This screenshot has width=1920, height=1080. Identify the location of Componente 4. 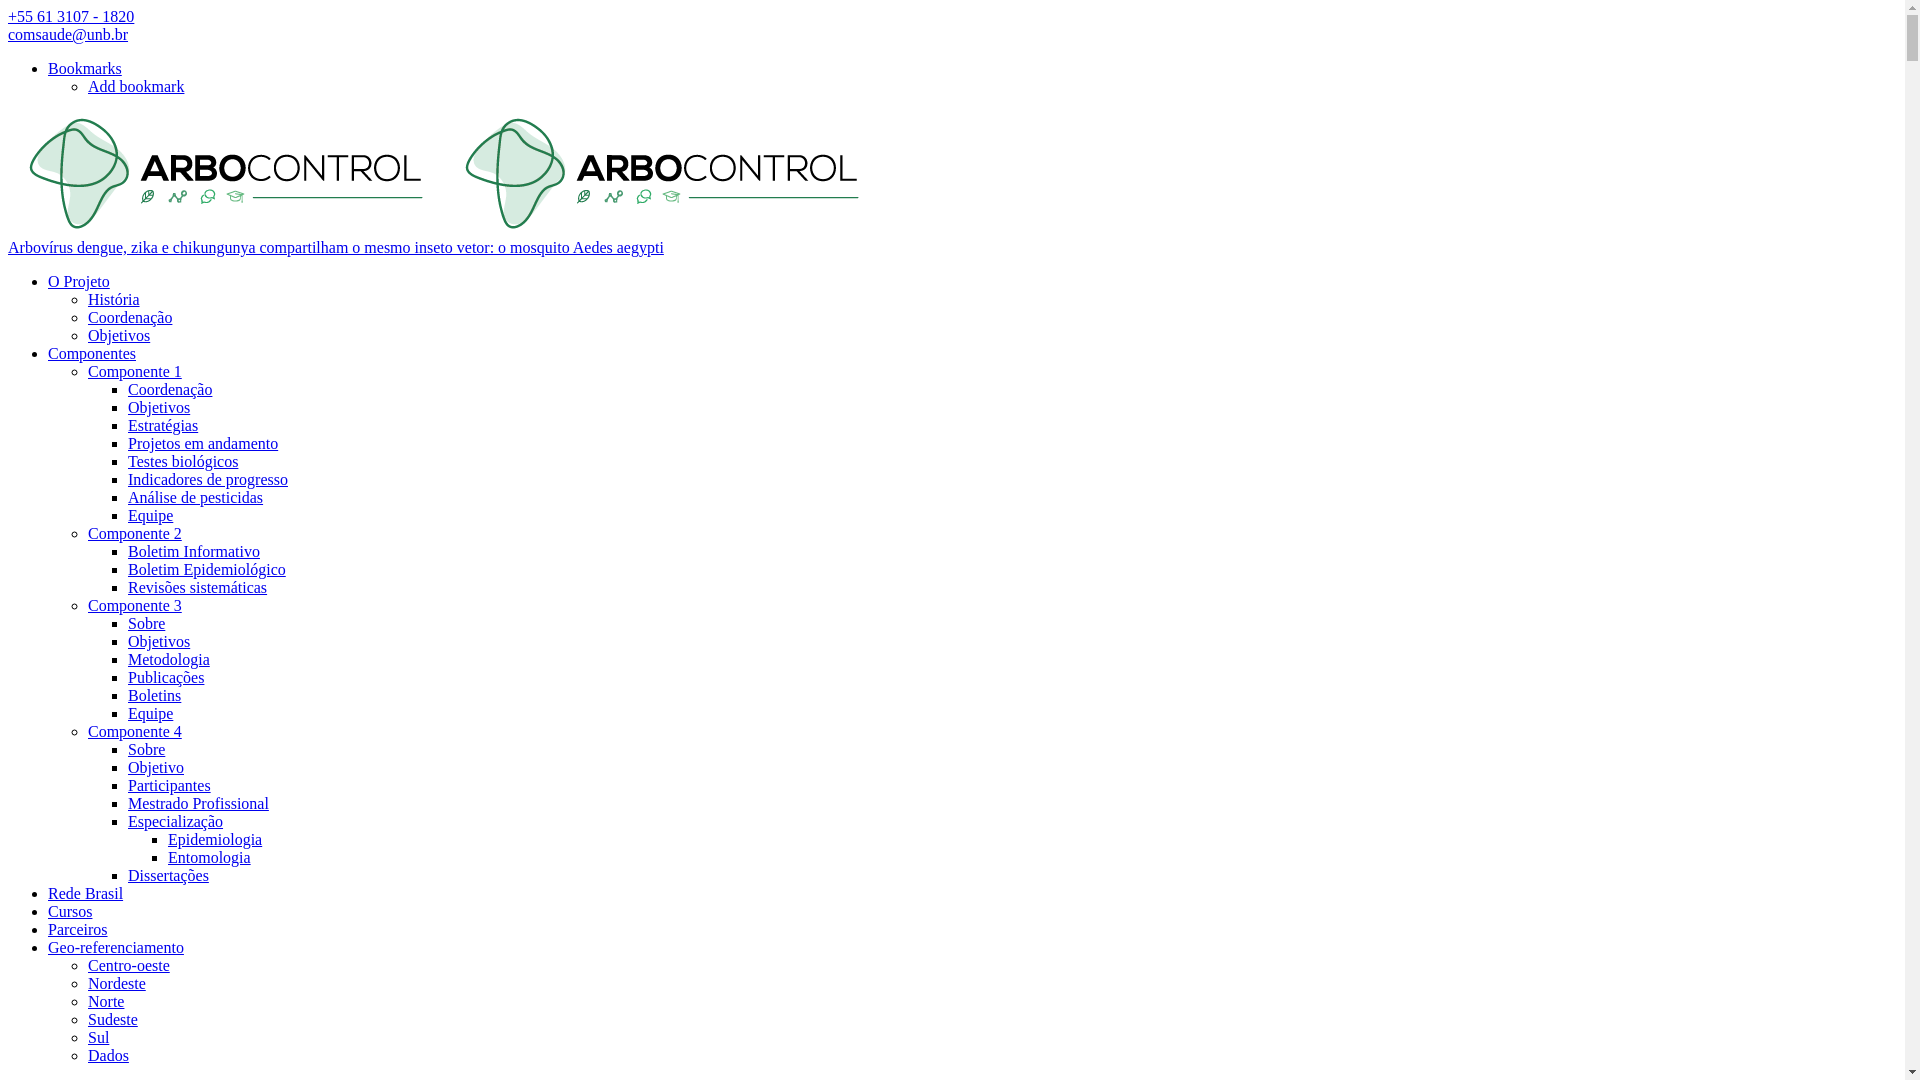
(135, 732).